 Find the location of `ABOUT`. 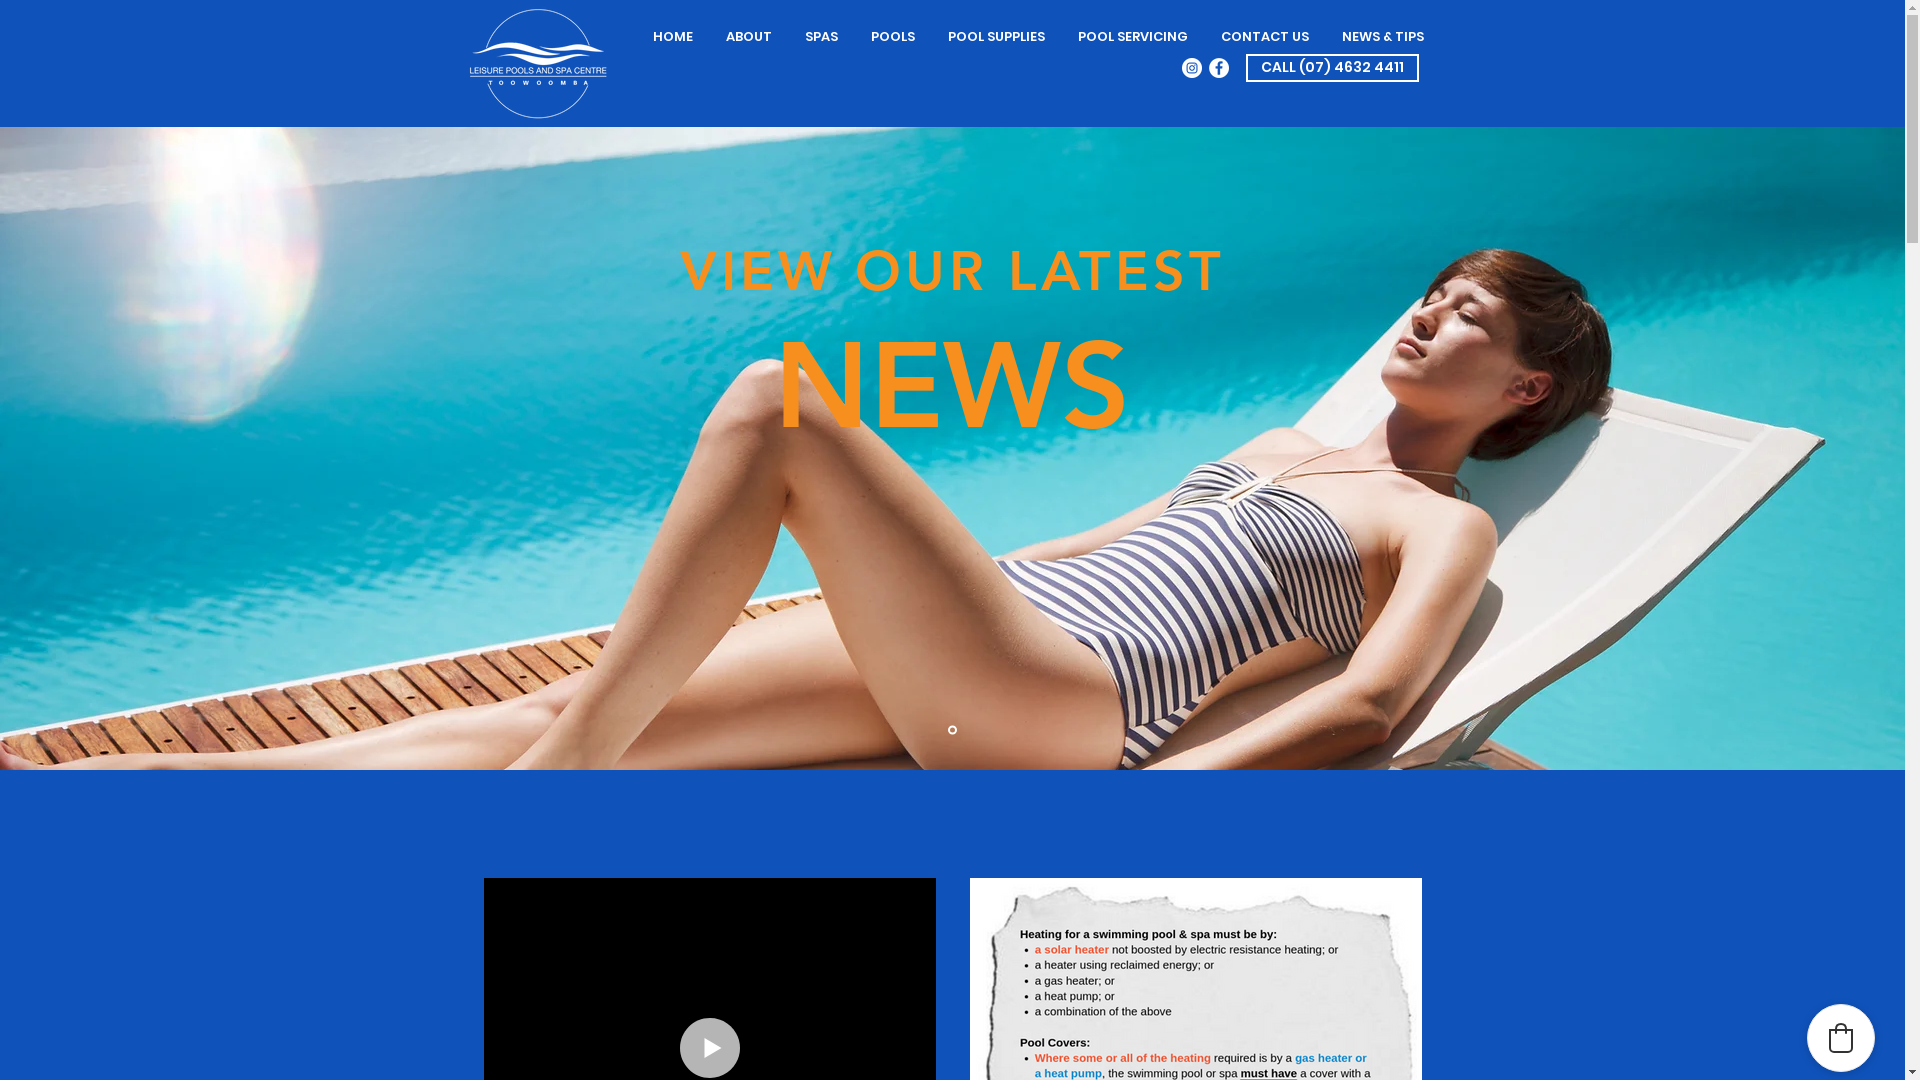

ABOUT is located at coordinates (750, 36).